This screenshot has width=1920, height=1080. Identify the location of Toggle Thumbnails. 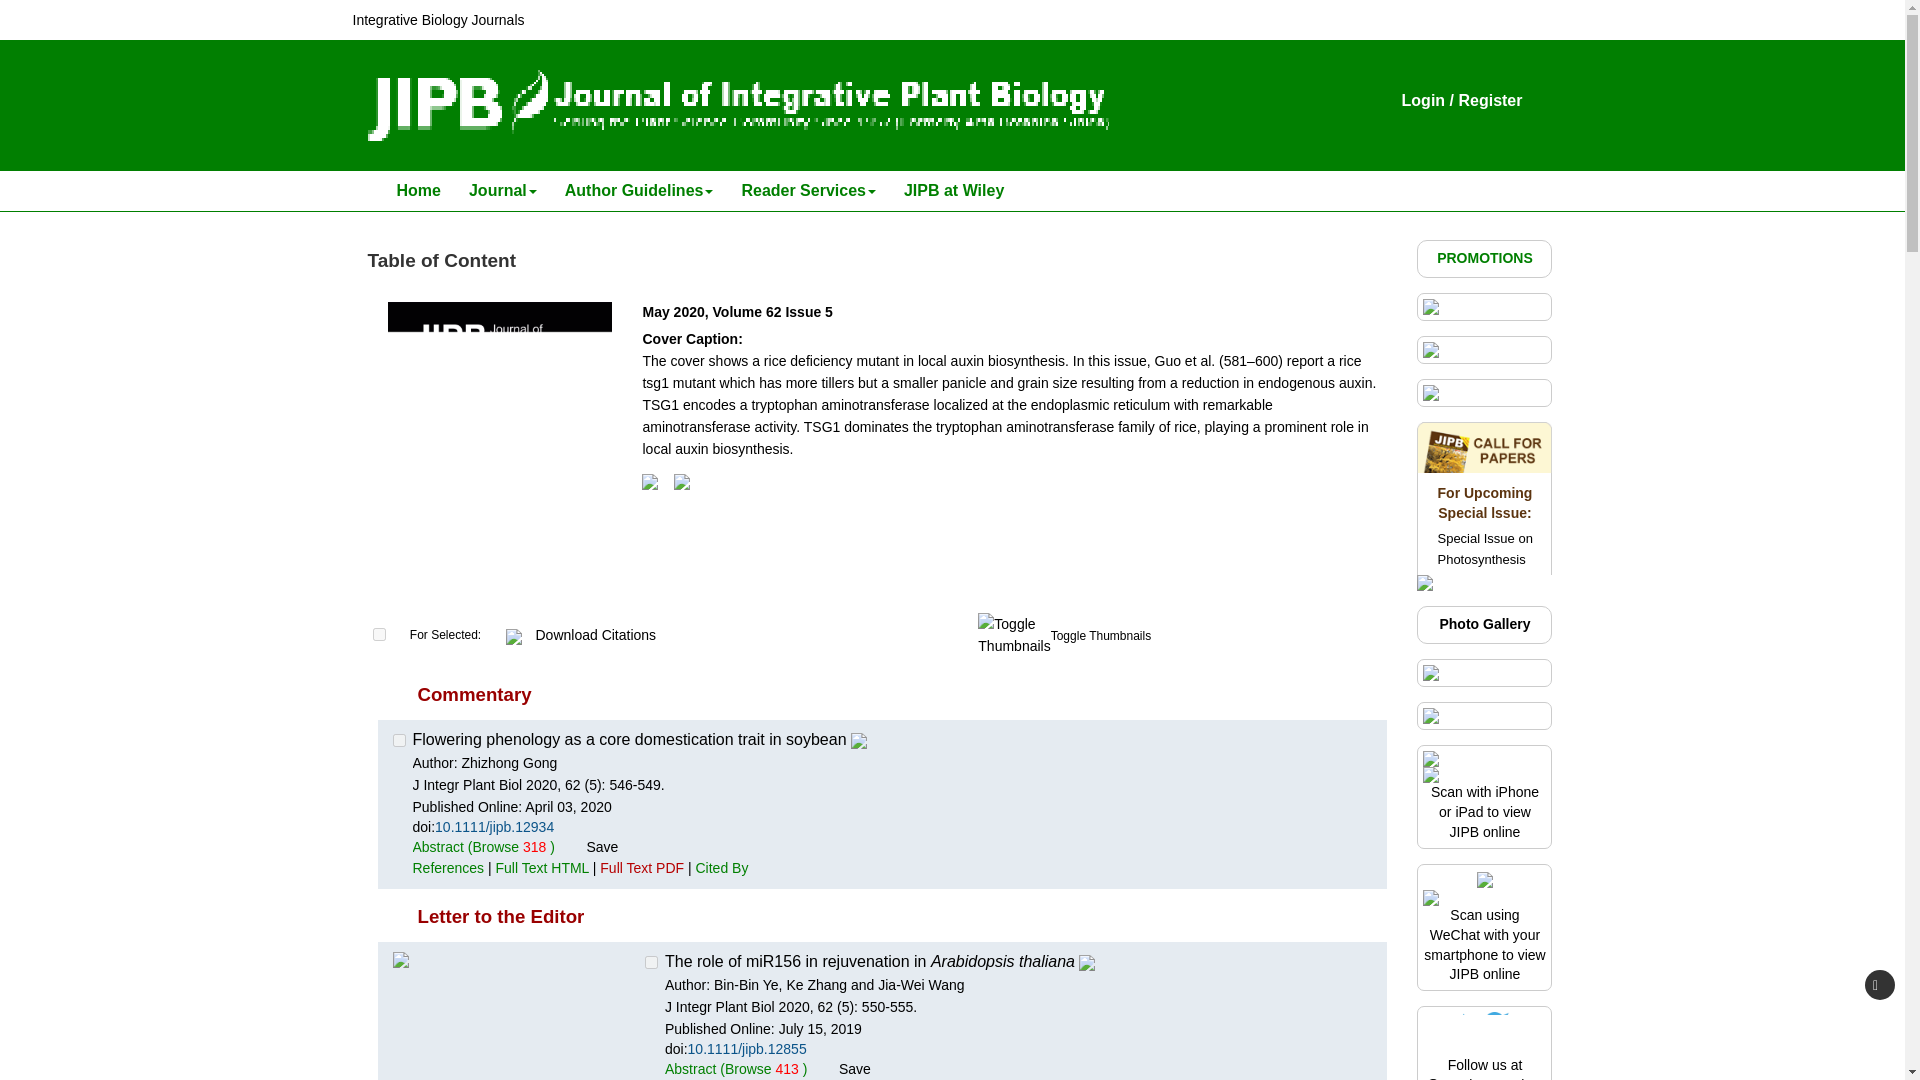
(1101, 635).